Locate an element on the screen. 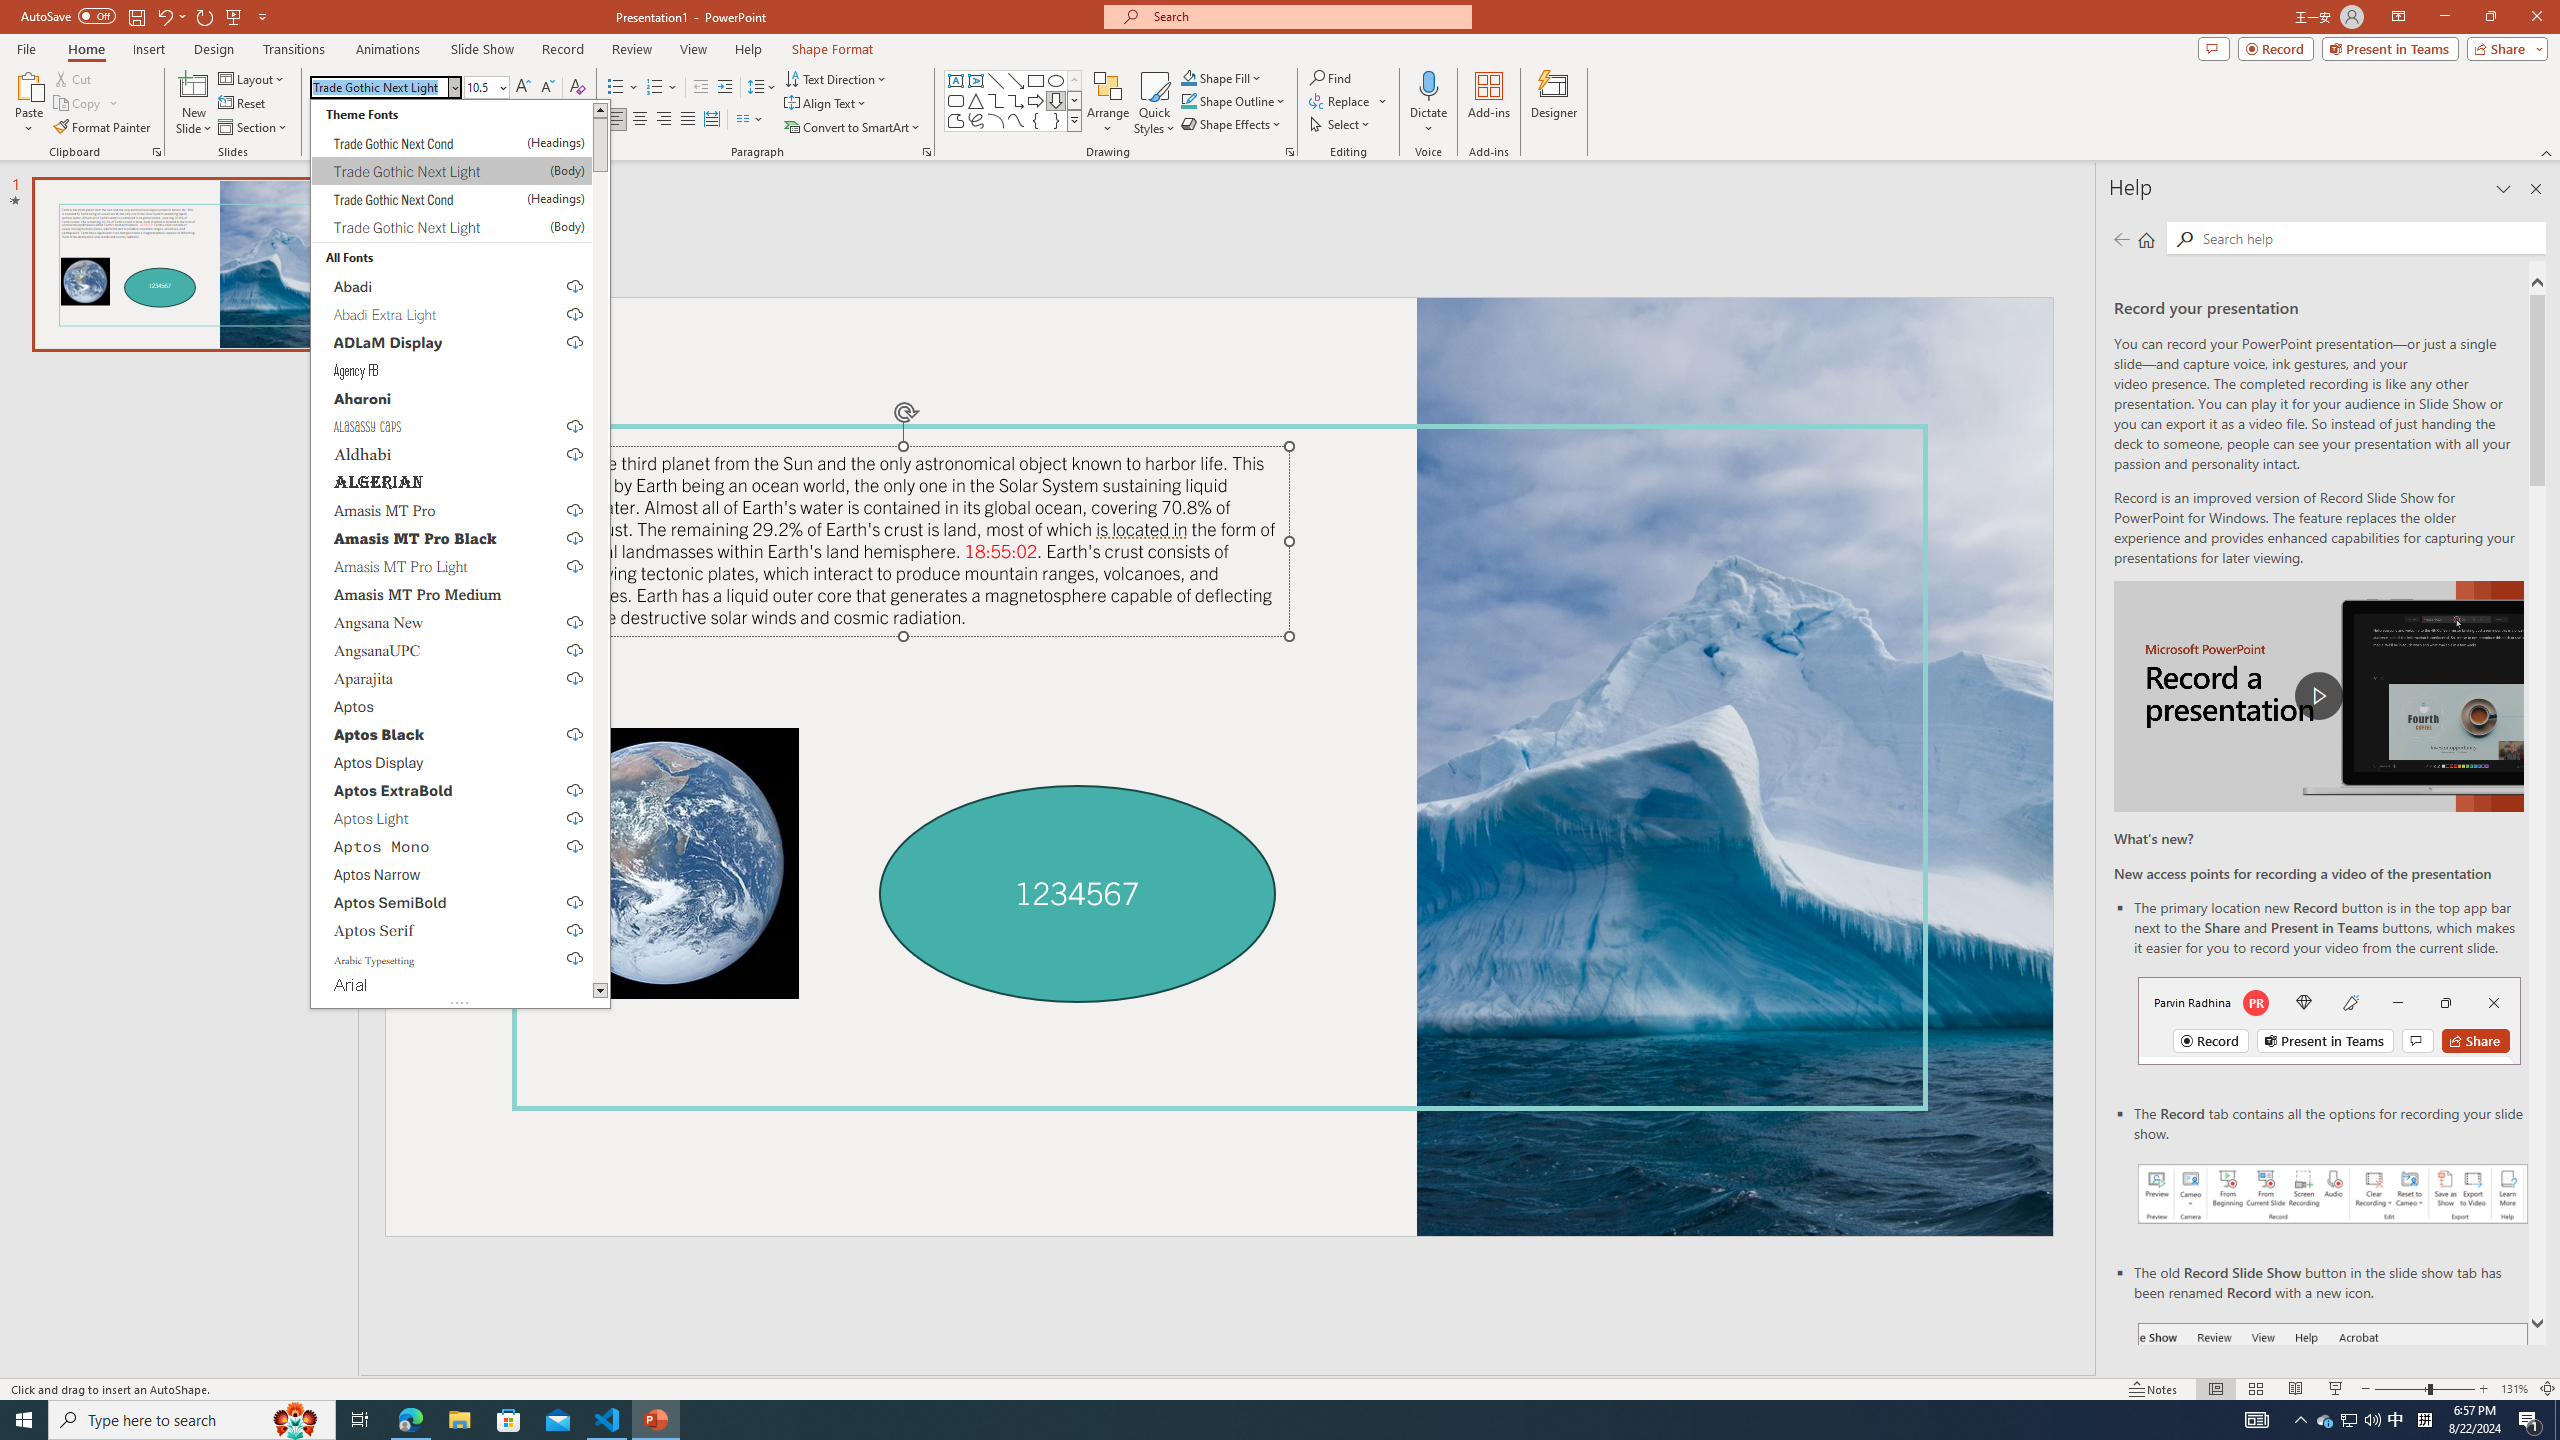  Center is located at coordinates (640, 120).